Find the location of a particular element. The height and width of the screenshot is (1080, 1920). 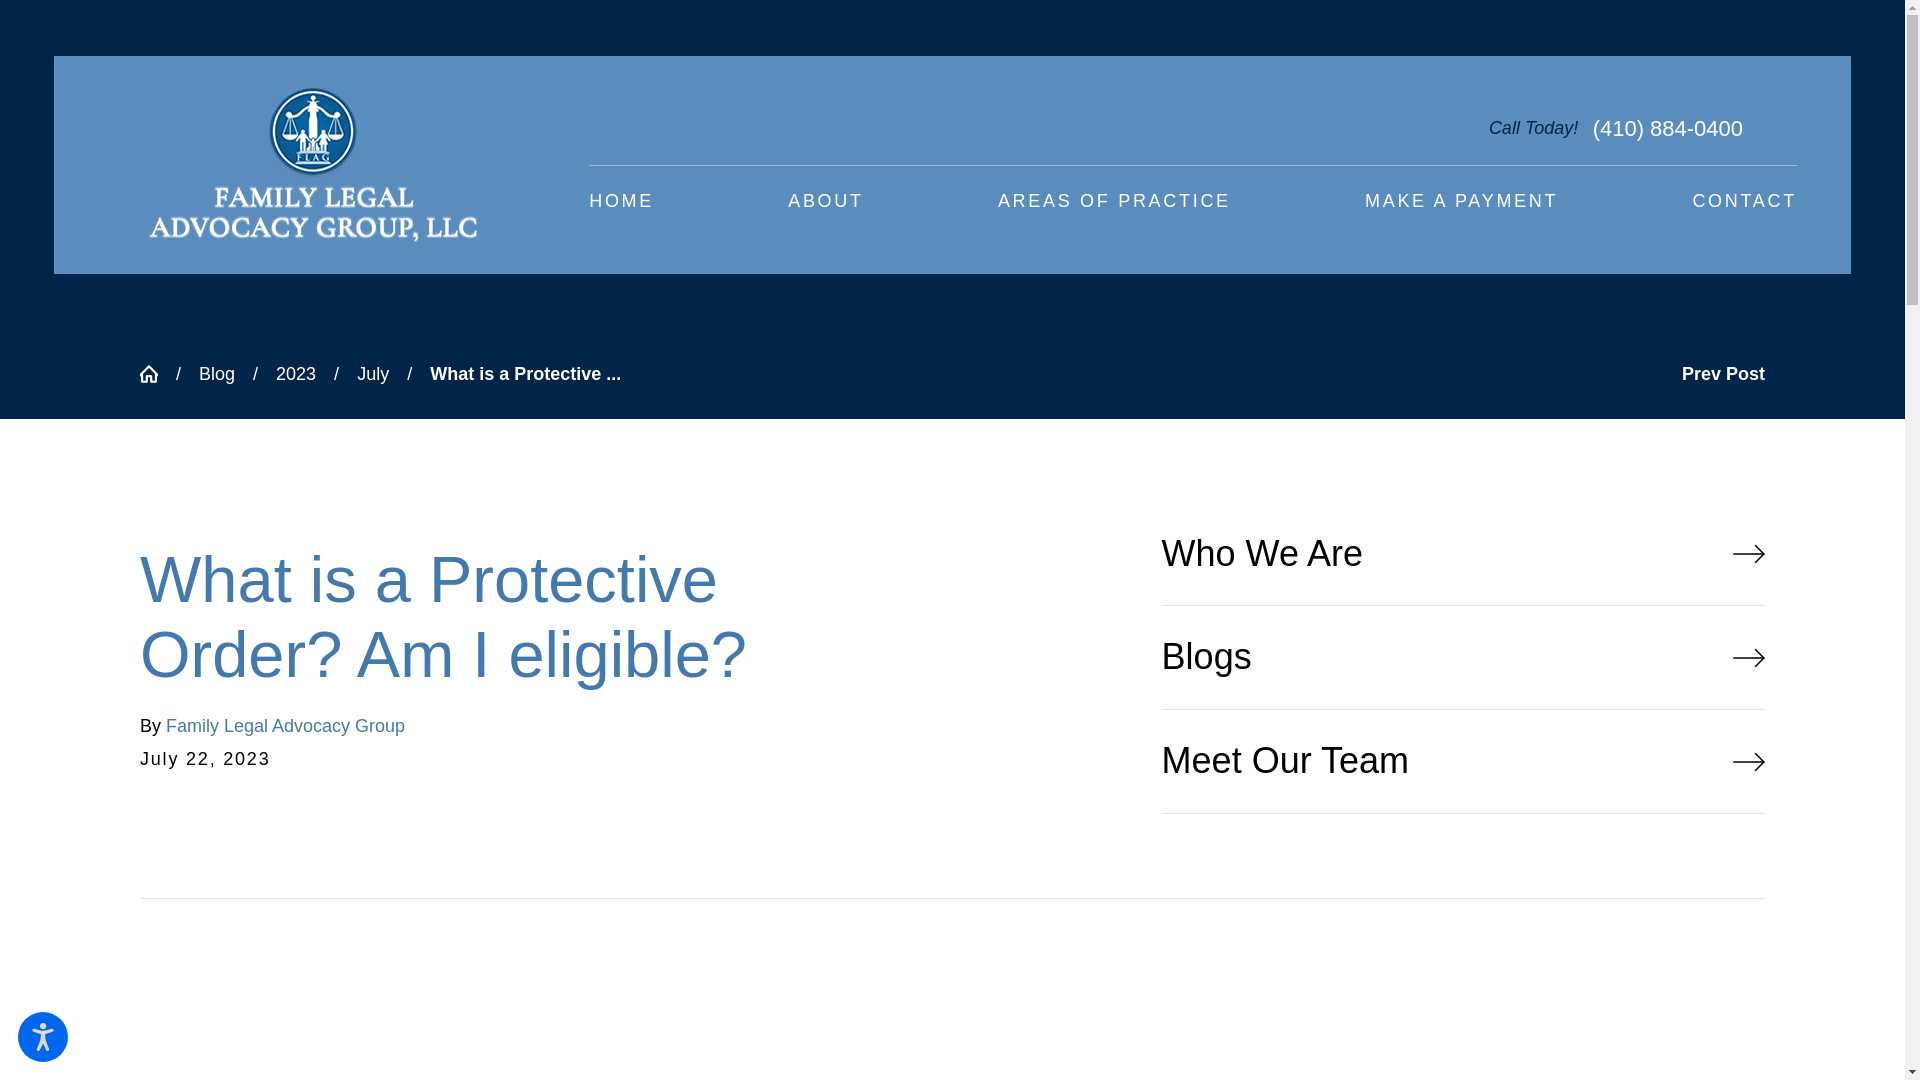

Family Legal Advocacy Group, LLC is located at coordinates (312, 165).